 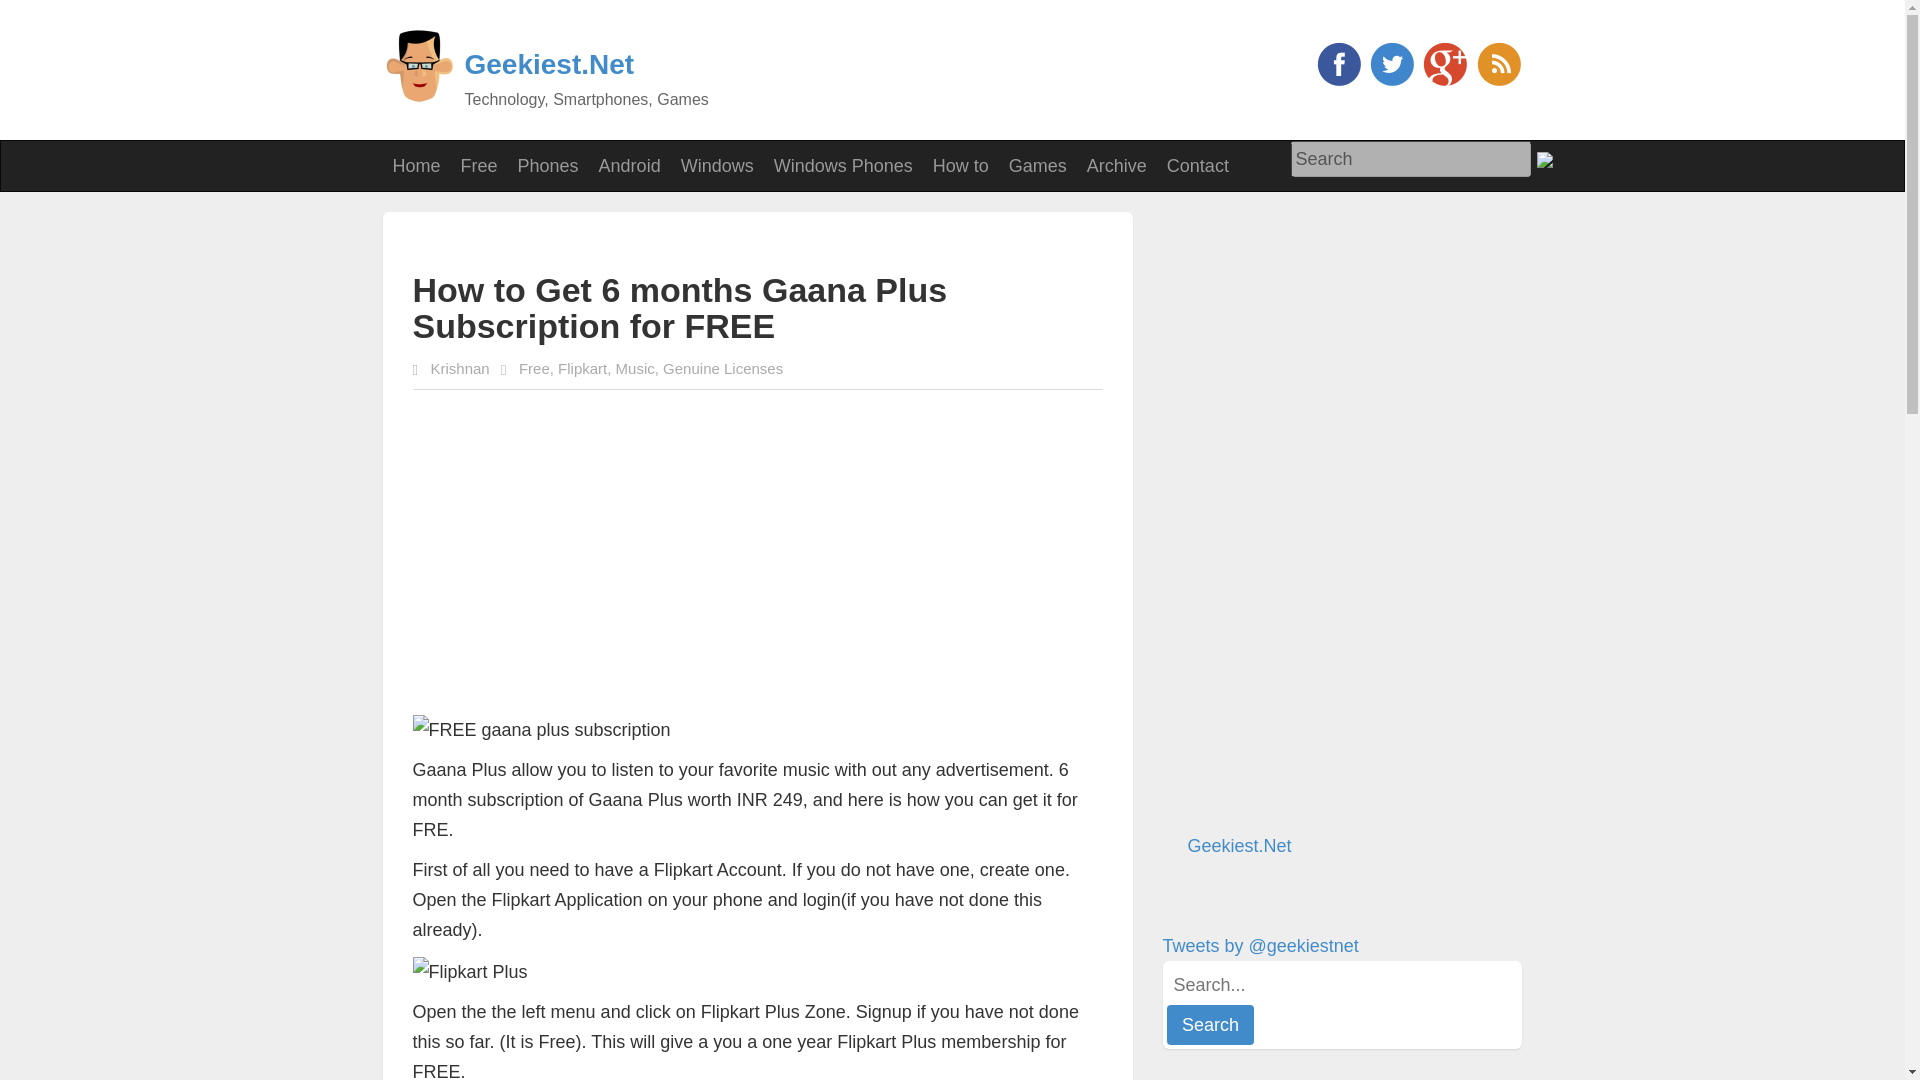 What do you see at coordinates (416, 166) in the screenshot?
I see `Home` at bounding box center [416, 166].